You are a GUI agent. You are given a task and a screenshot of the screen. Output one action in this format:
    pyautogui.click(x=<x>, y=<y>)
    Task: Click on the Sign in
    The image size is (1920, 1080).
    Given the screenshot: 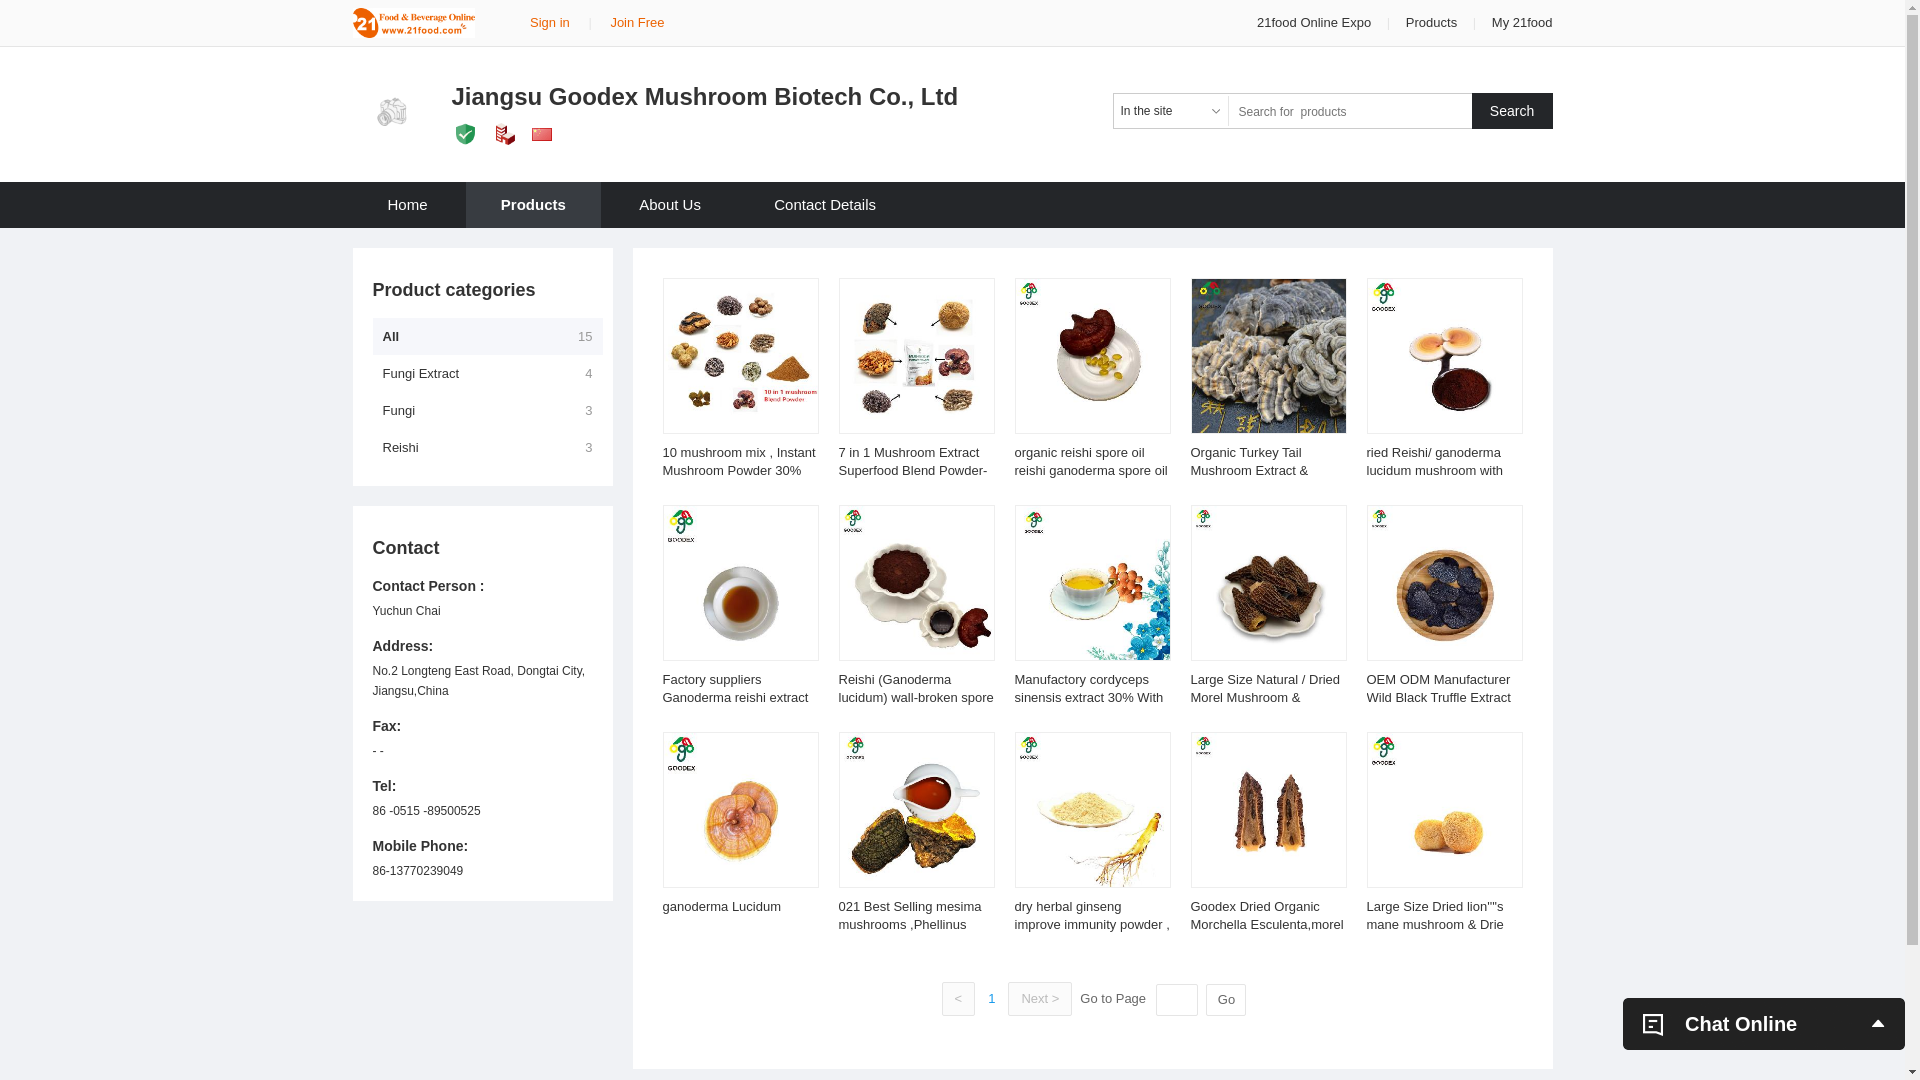 What is the action you would take?
    pyautogui.click(x=550, y=22)
    